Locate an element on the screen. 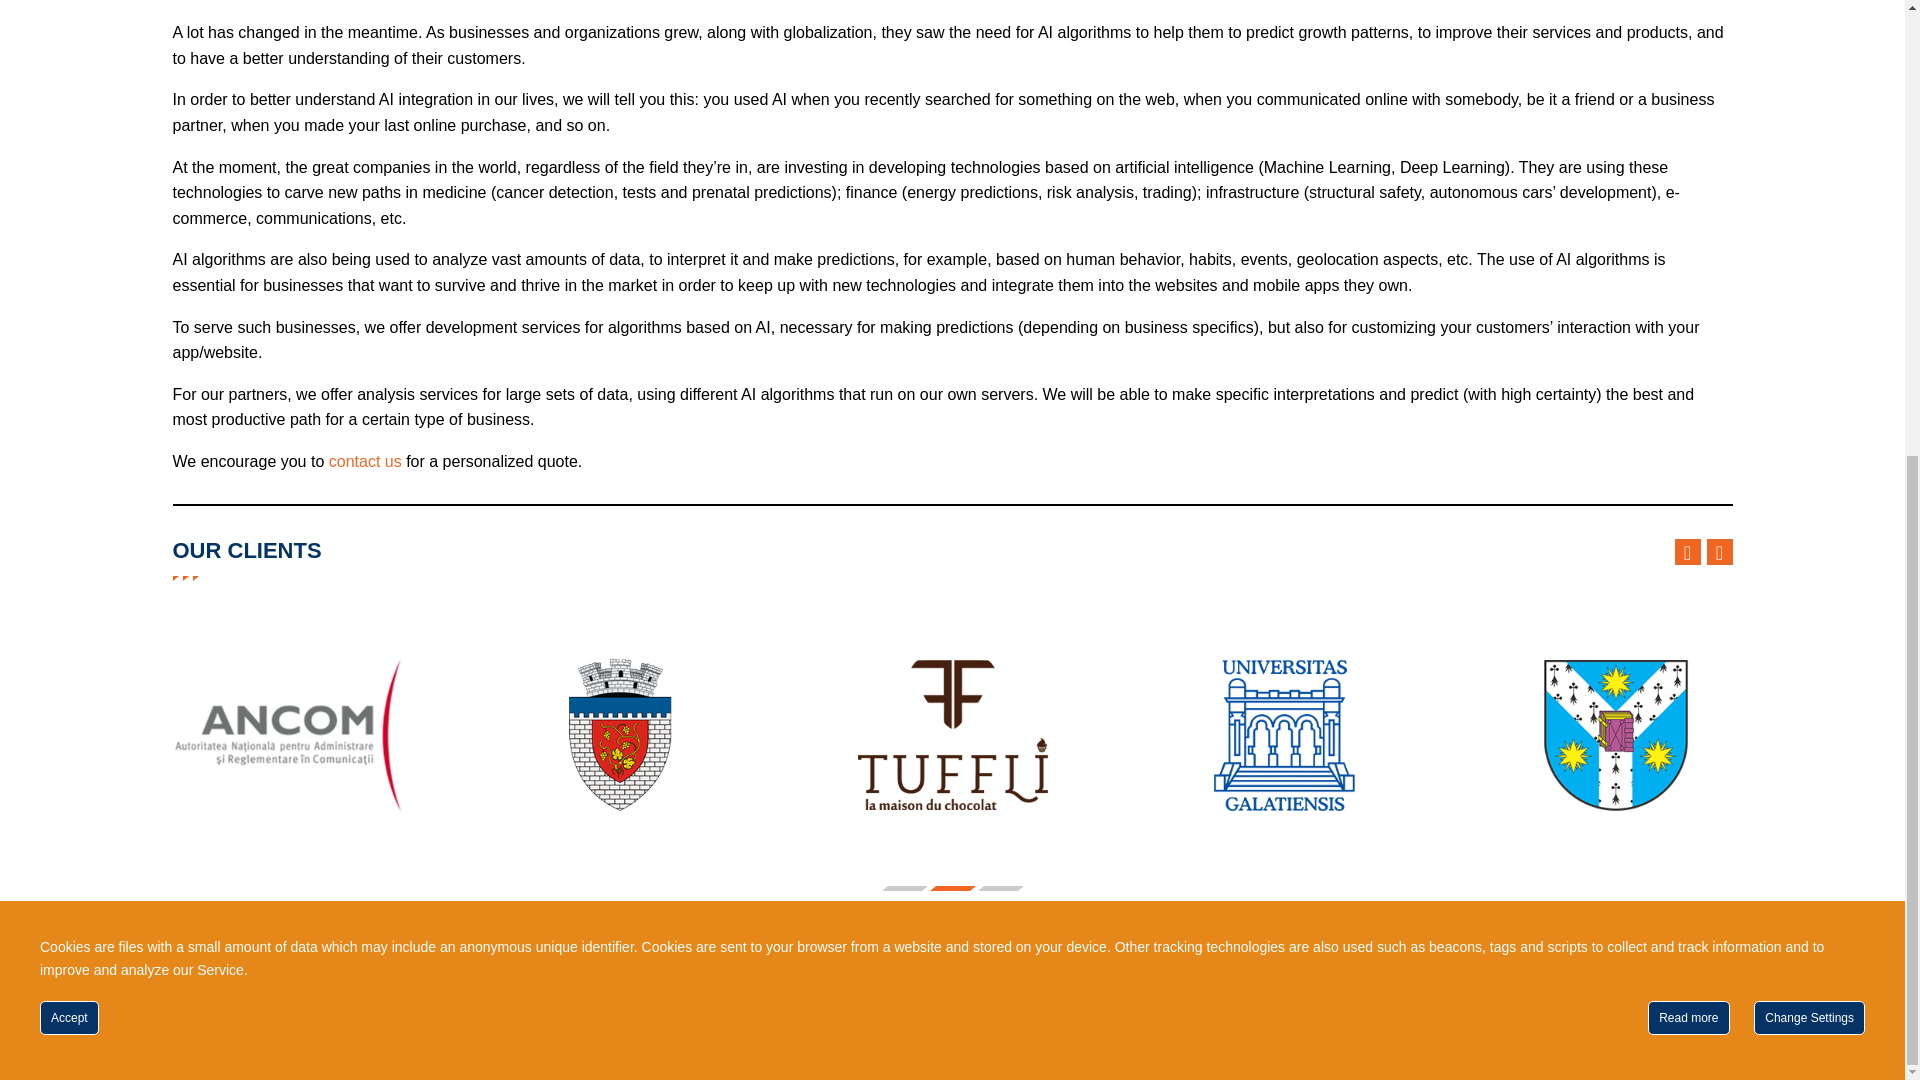  Previous is located at coordinates (1686, 551).